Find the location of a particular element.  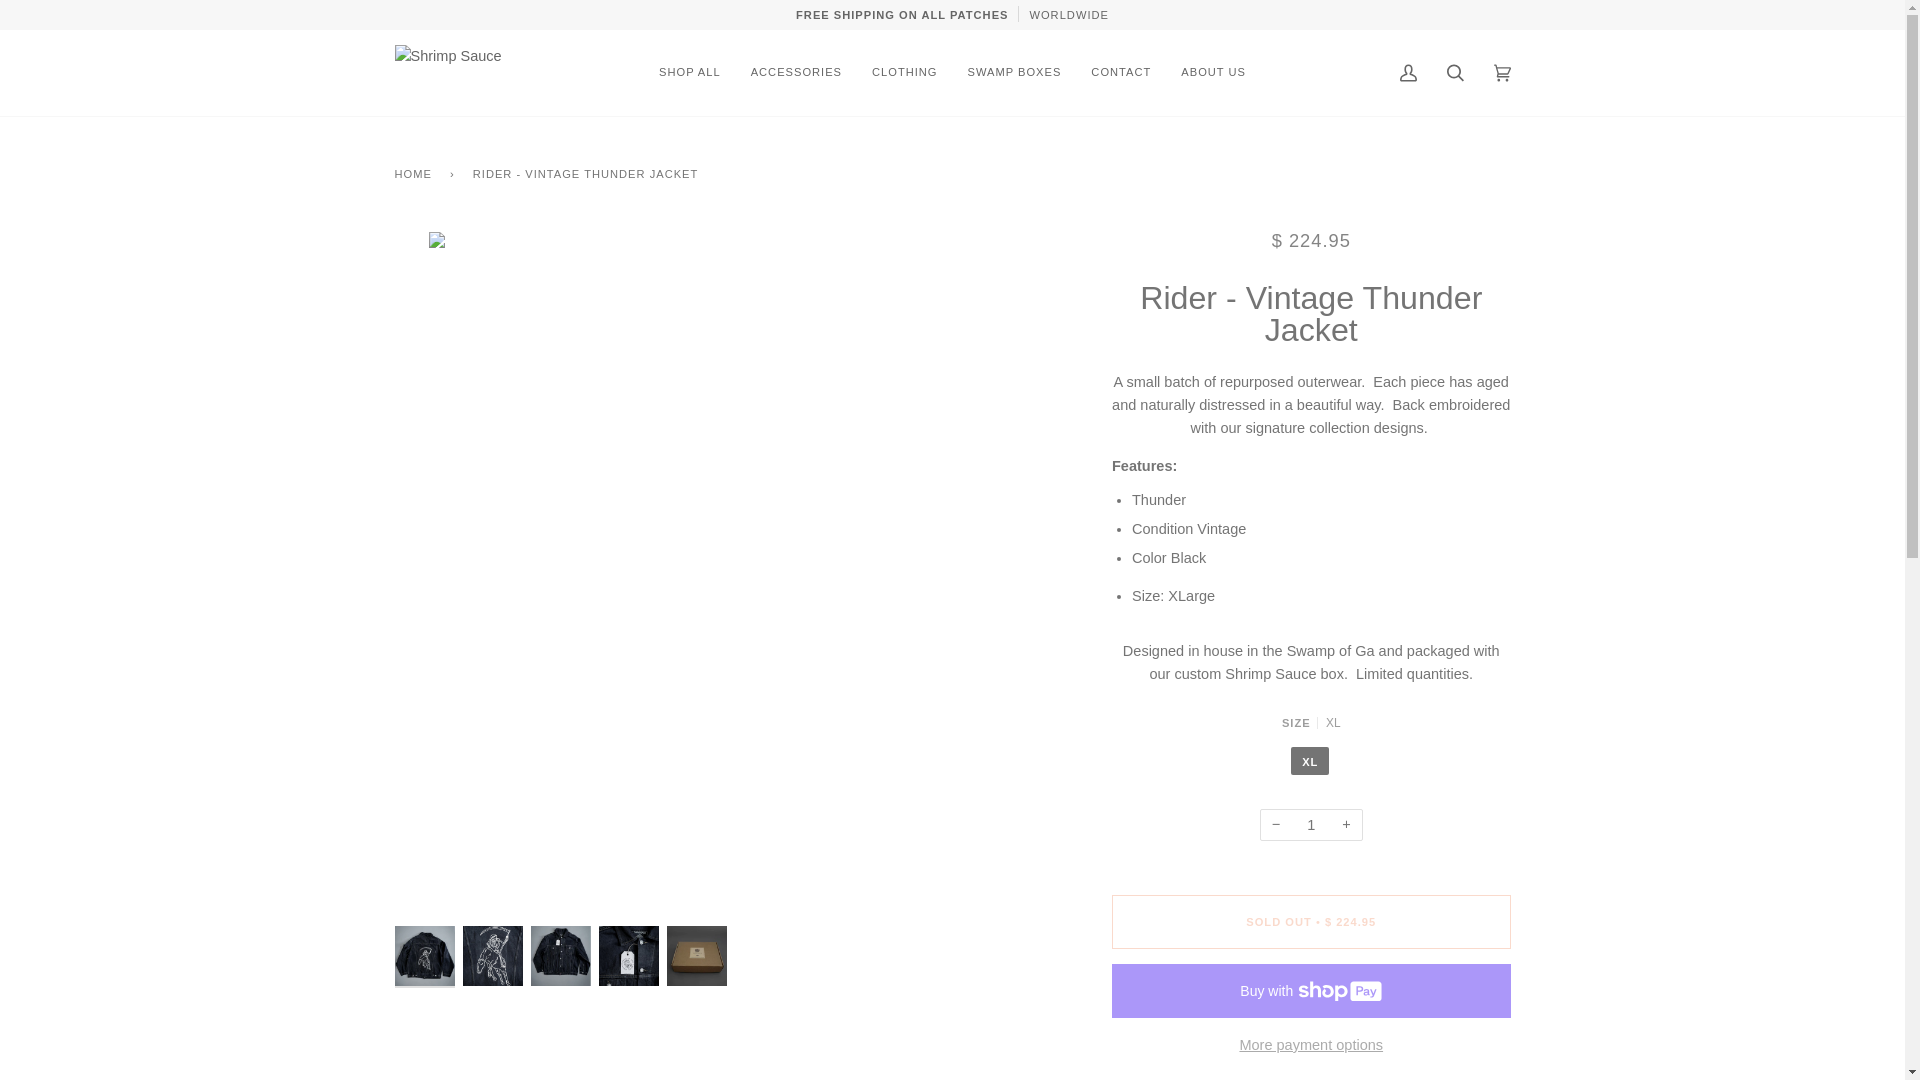

1 is located at coordinates (1311, 825).